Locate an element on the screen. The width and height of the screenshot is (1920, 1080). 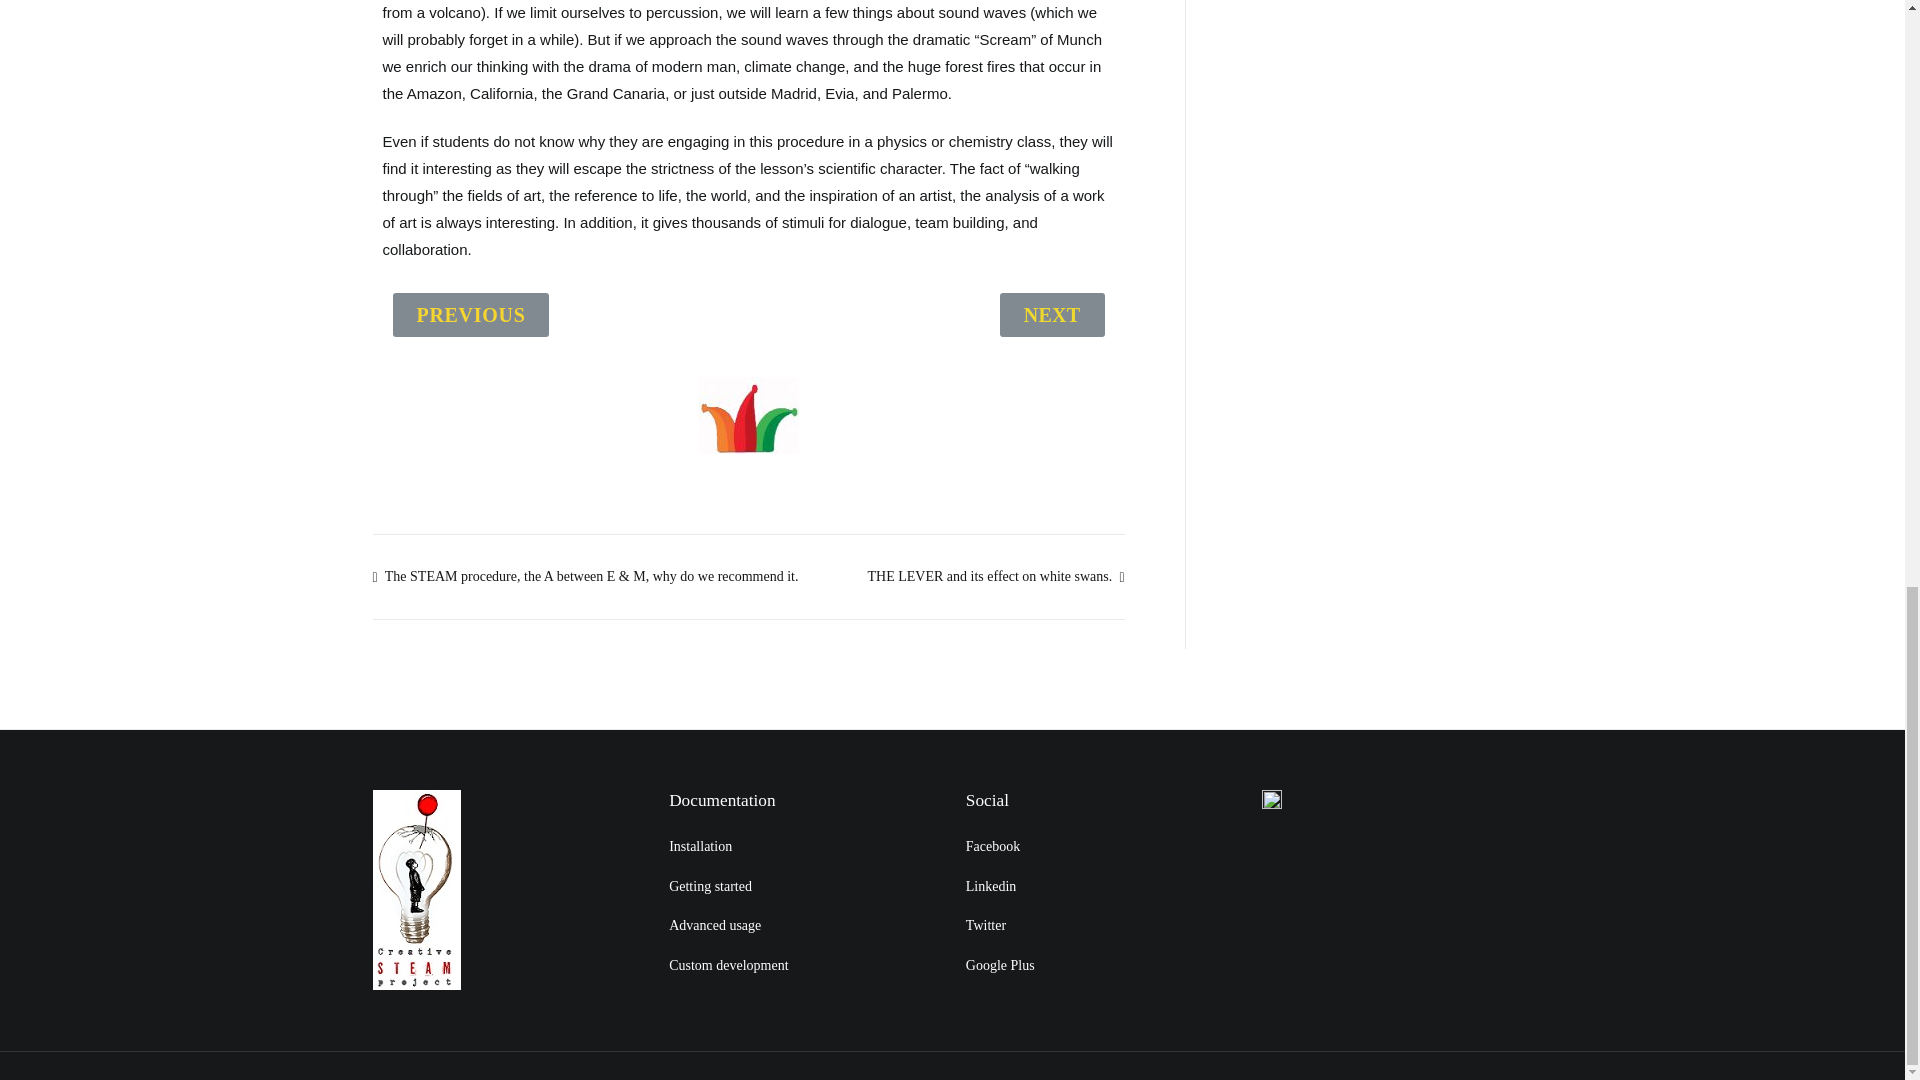
screen-shot-2016-06-10-at-14.05.23- is located at coordinates (748, 414).